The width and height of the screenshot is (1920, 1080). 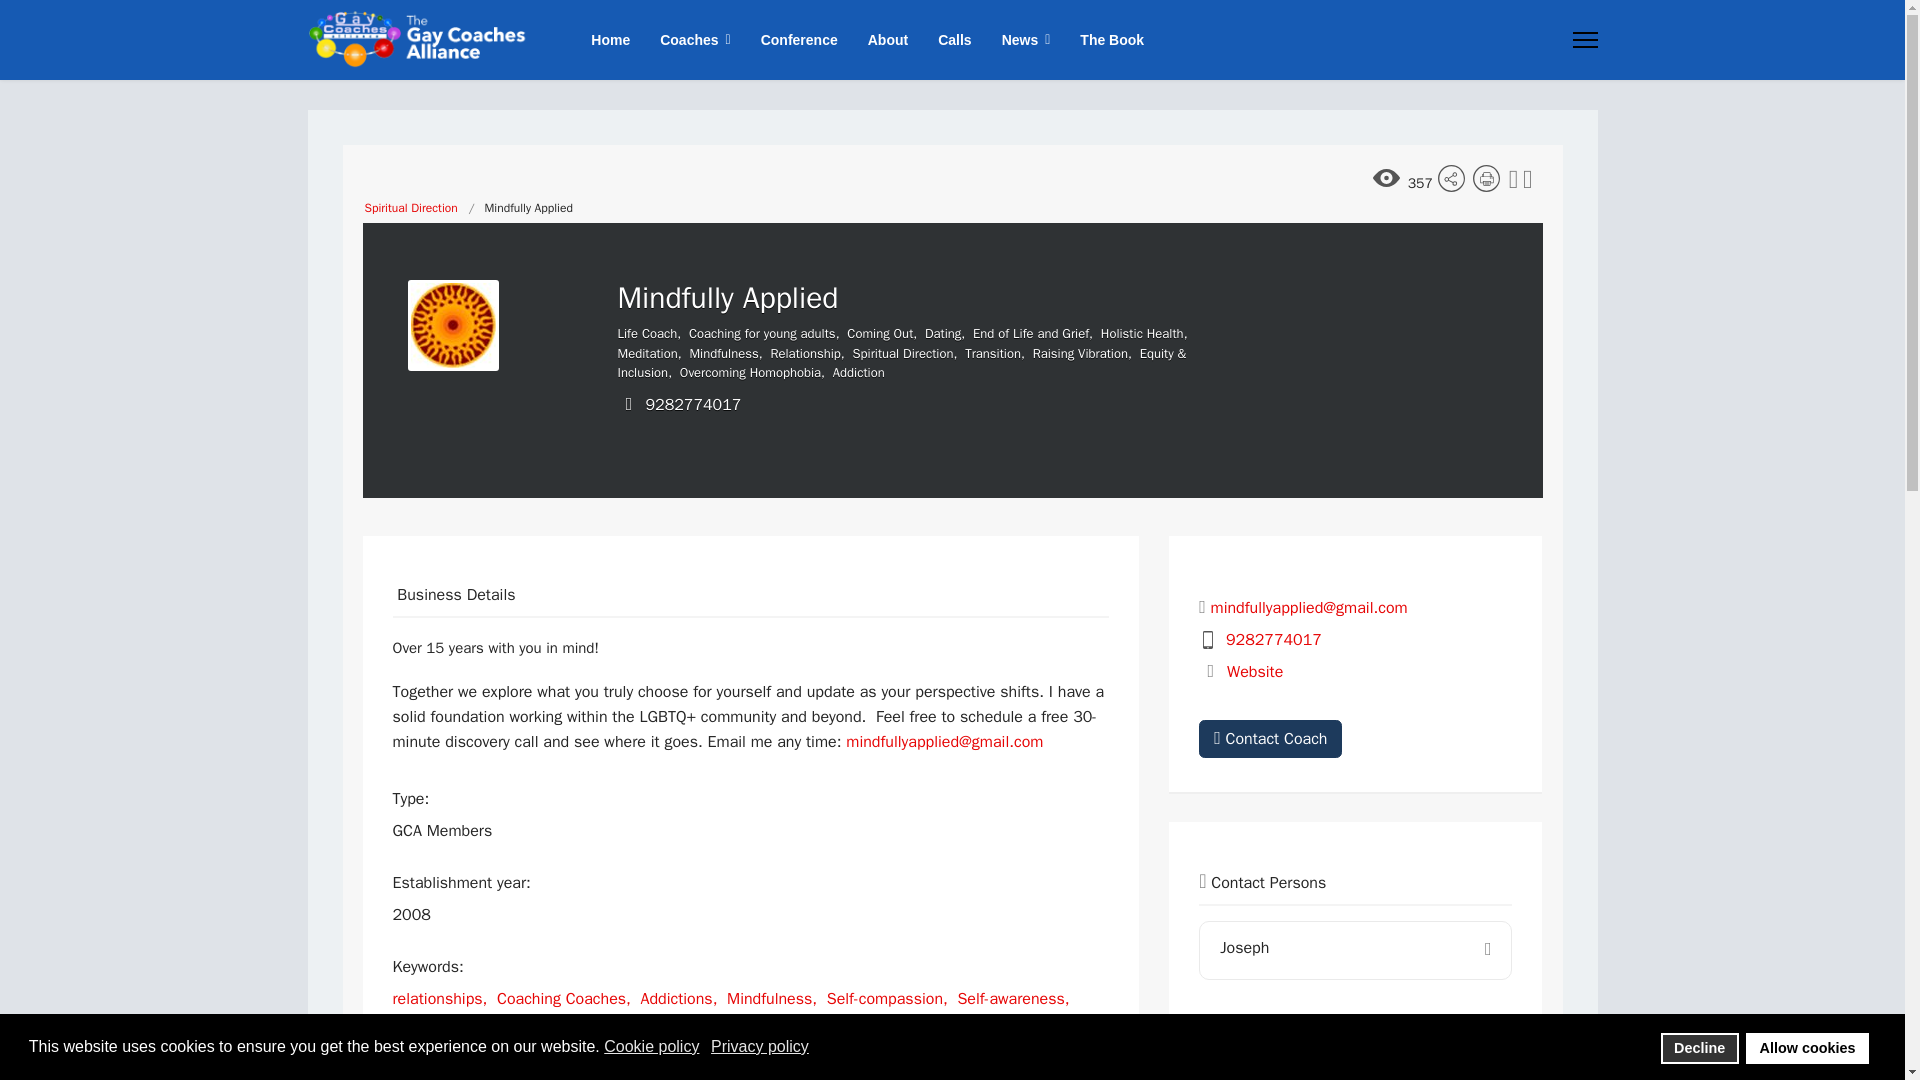 I want to click on Mindfulness, so click(x=724, y=352).